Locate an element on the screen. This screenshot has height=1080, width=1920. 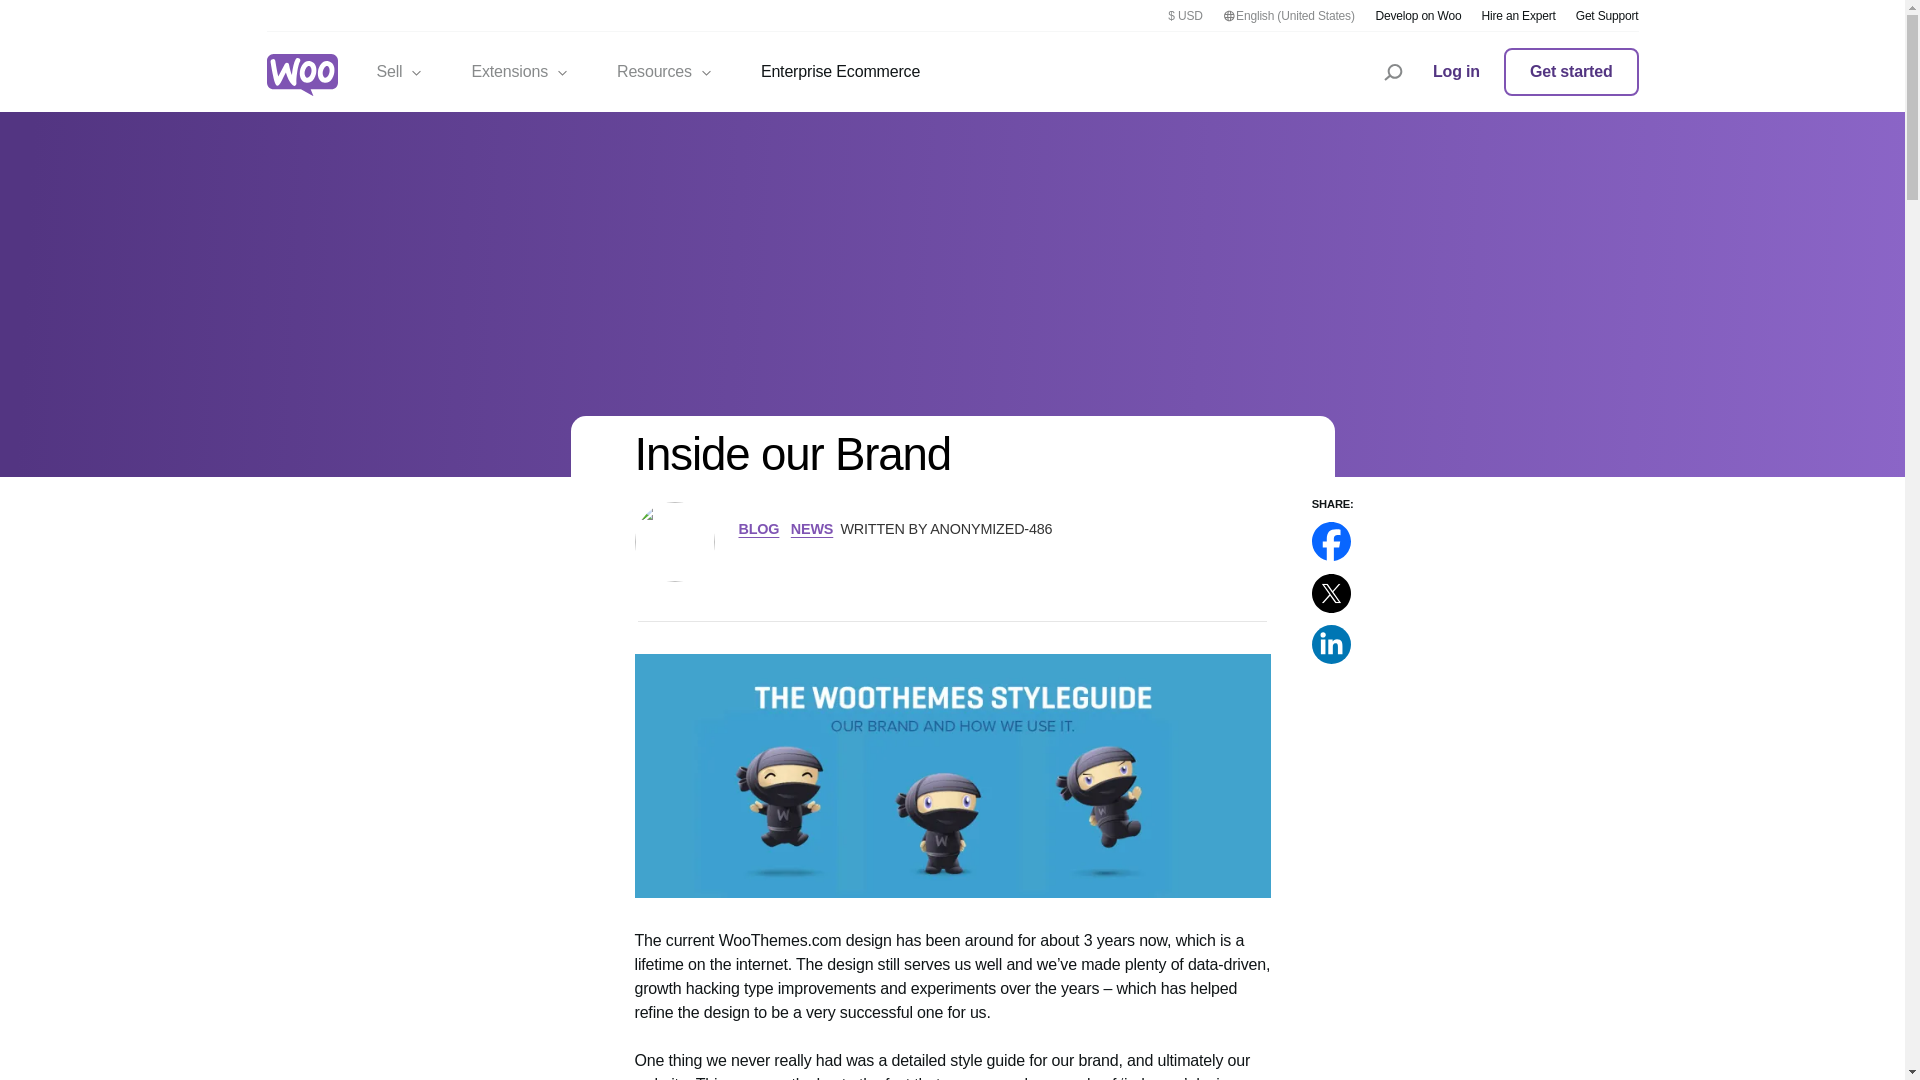
The WooThemes Style Guide is located at coordinates (1418, 14).